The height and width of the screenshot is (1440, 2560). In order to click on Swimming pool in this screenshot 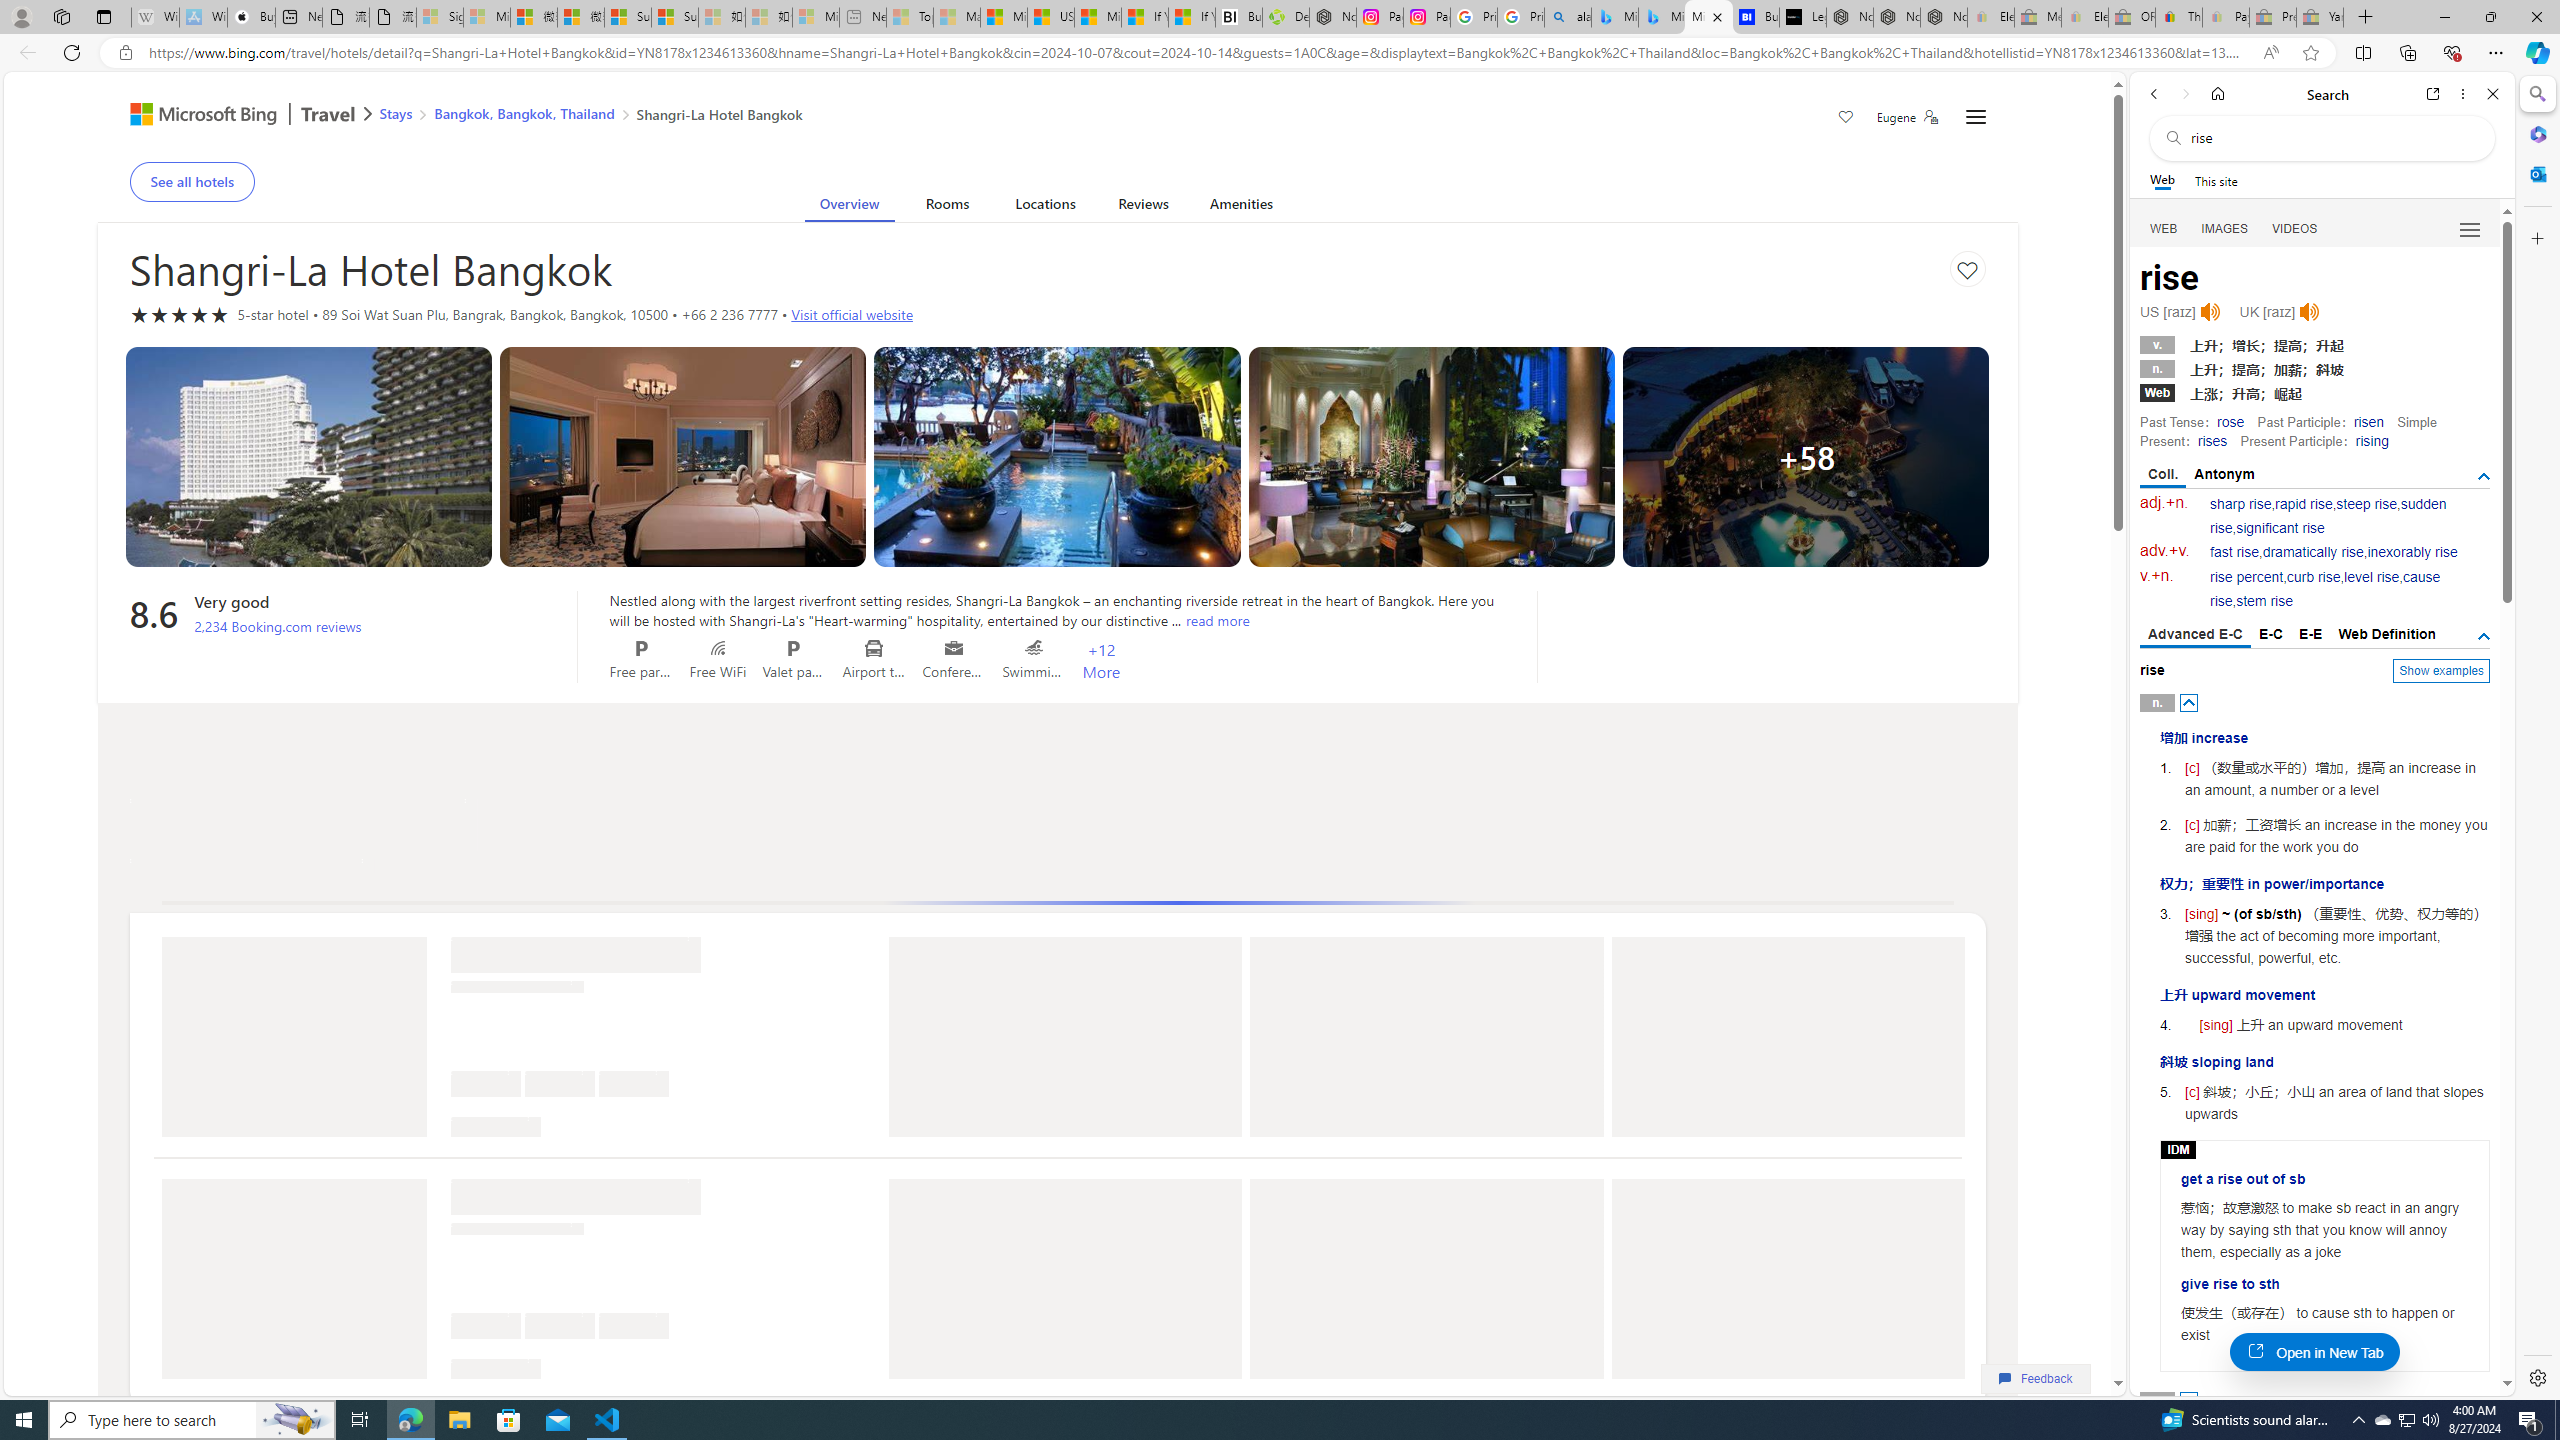, I will do `click(1034, 648)`.